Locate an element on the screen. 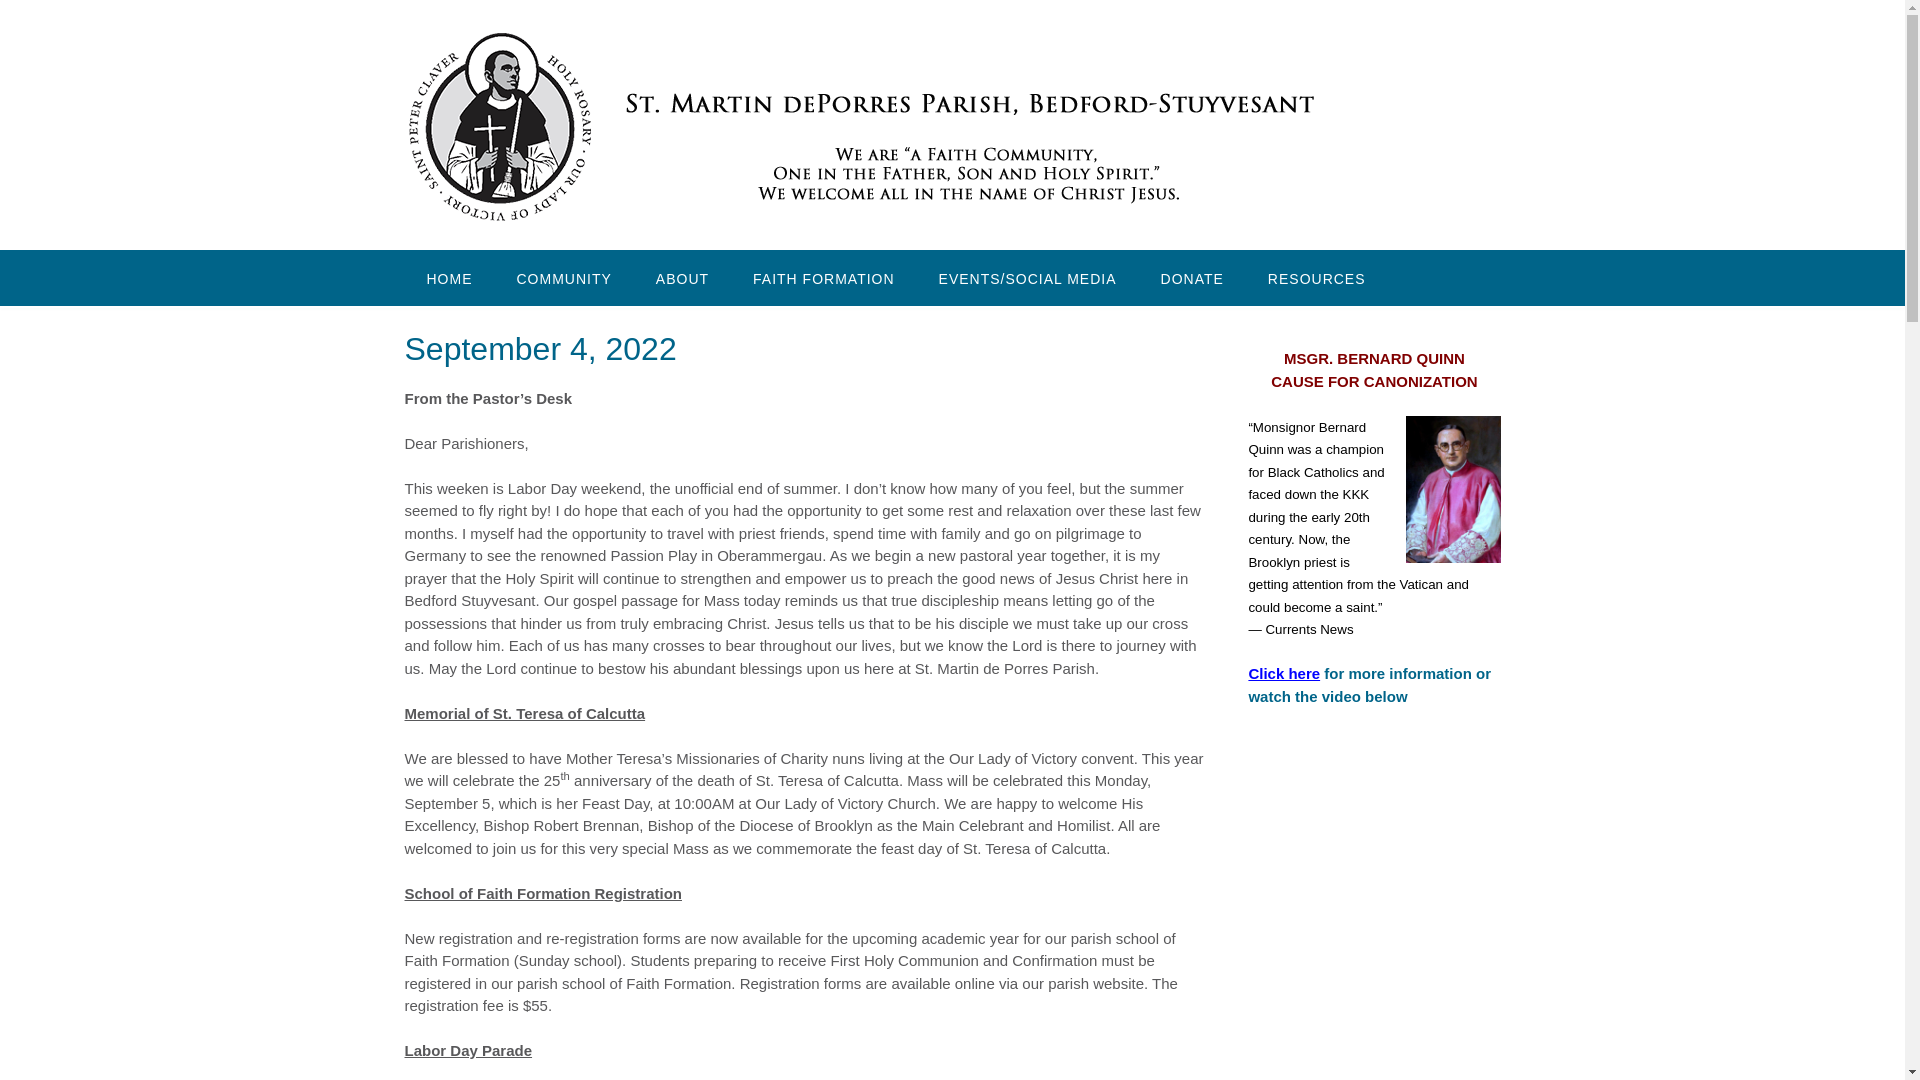 The height and width of the screenshot is (1080, 1920). RESOURCES is located at coordinates (1317, 277).